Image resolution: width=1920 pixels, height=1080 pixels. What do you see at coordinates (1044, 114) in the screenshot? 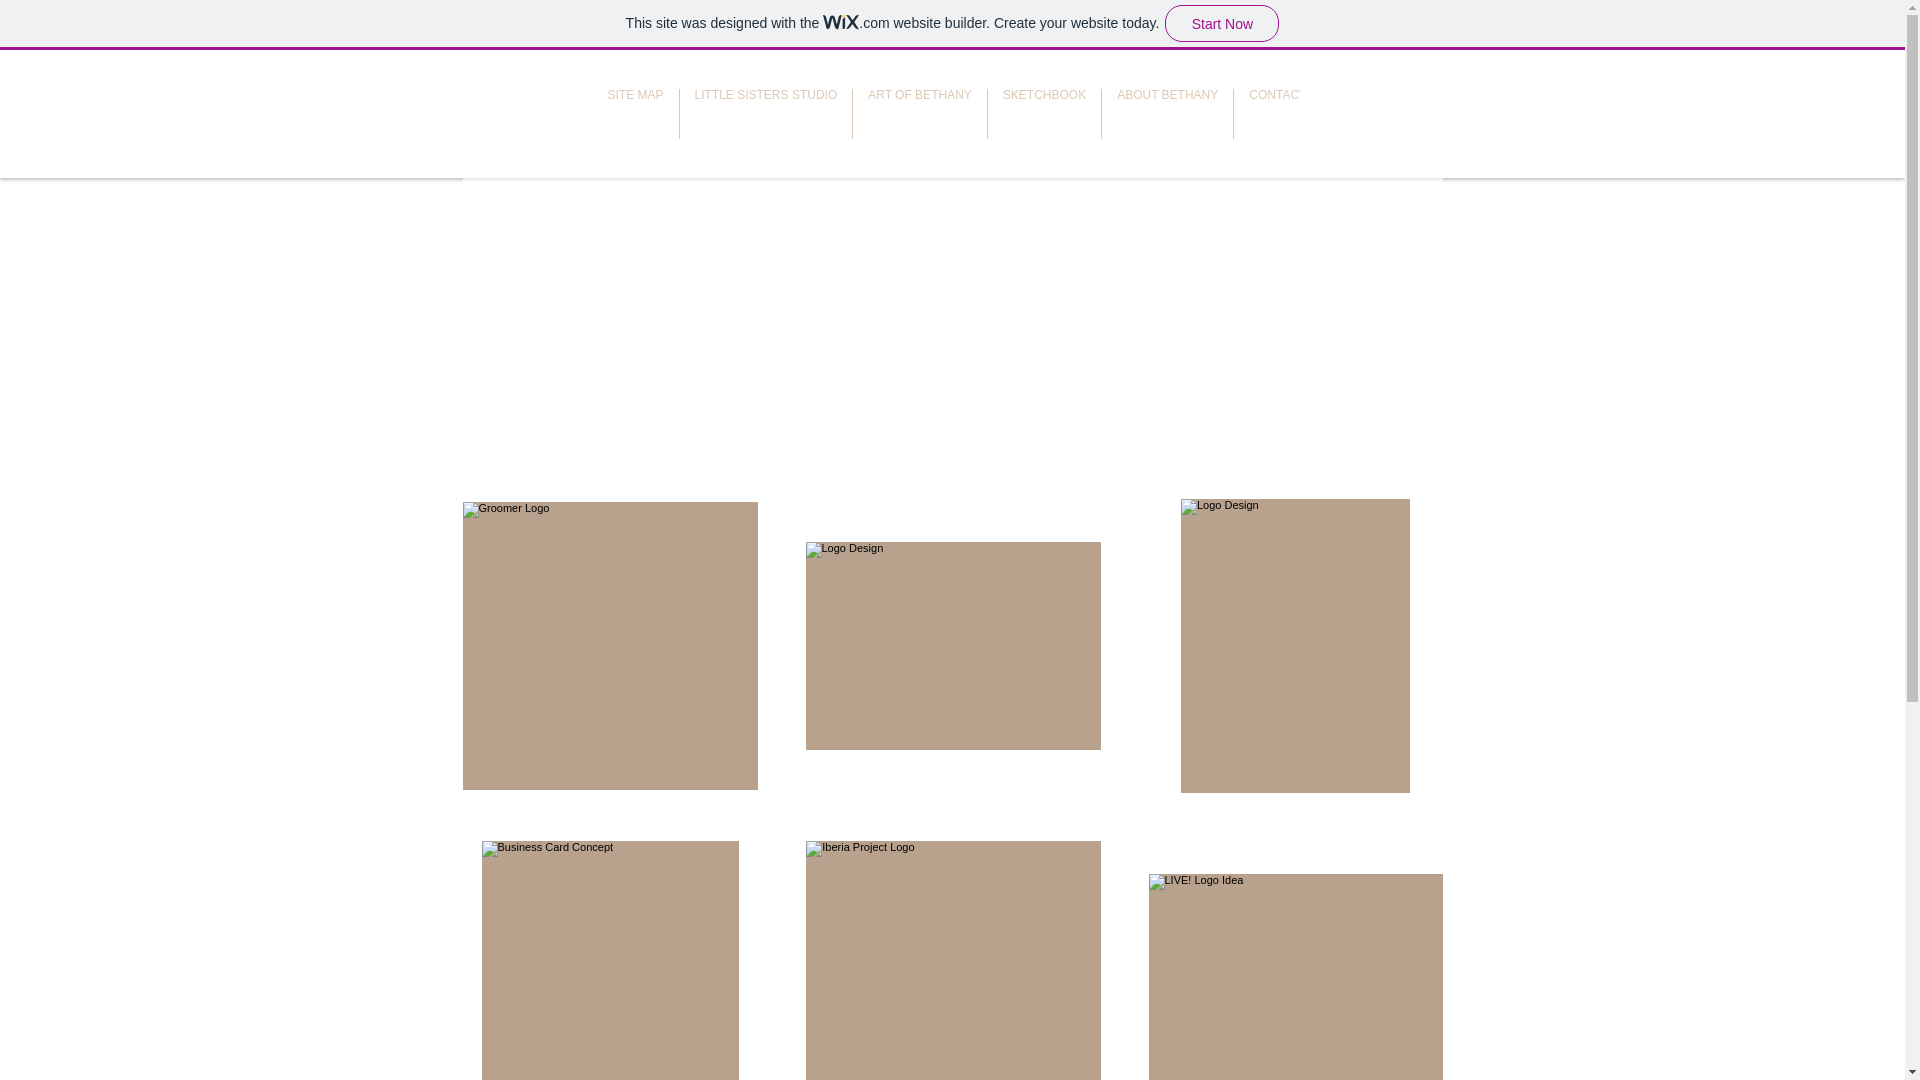
I see `SKETCHBOOK` at bounding box center [1044, 114].